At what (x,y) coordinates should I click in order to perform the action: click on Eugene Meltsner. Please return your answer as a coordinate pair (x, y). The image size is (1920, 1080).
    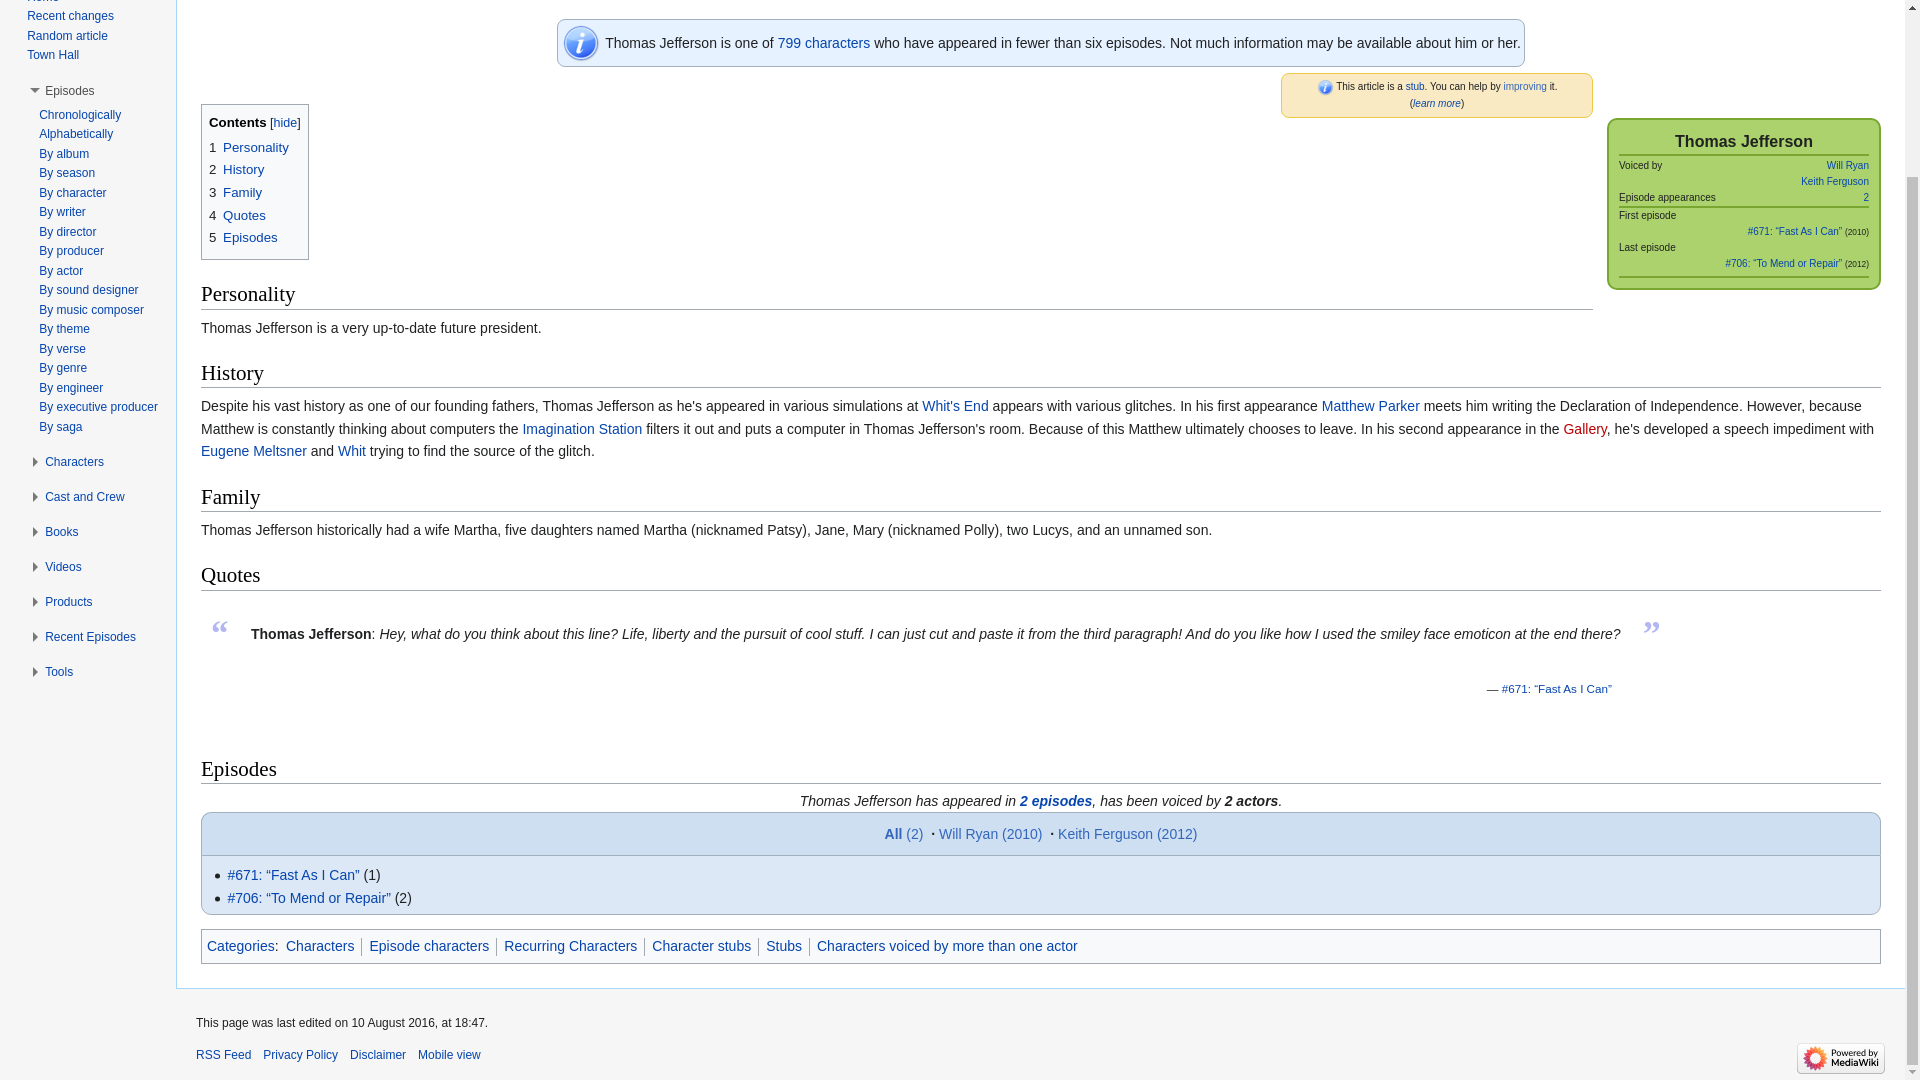
    Looking at the image, I should click on (254, 450).